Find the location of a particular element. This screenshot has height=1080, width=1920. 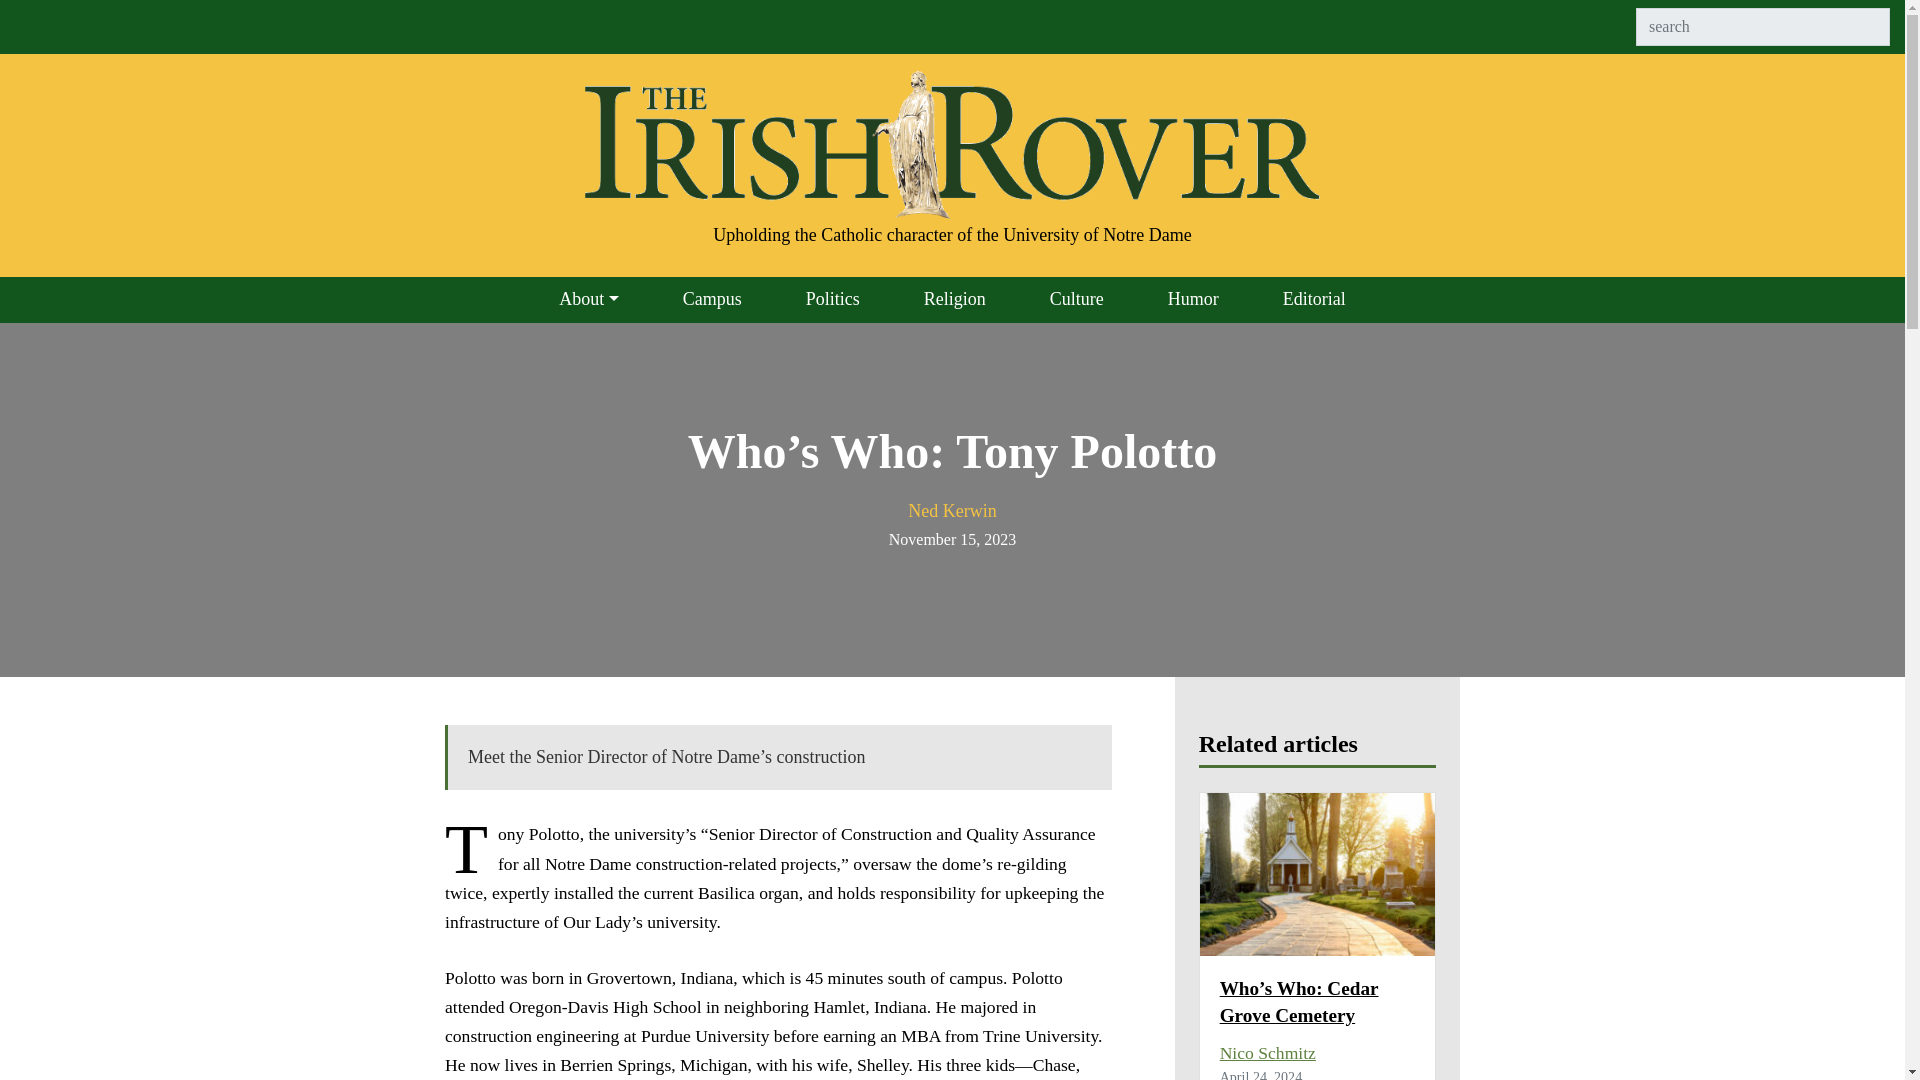

About is located at coordinates (588, 299).